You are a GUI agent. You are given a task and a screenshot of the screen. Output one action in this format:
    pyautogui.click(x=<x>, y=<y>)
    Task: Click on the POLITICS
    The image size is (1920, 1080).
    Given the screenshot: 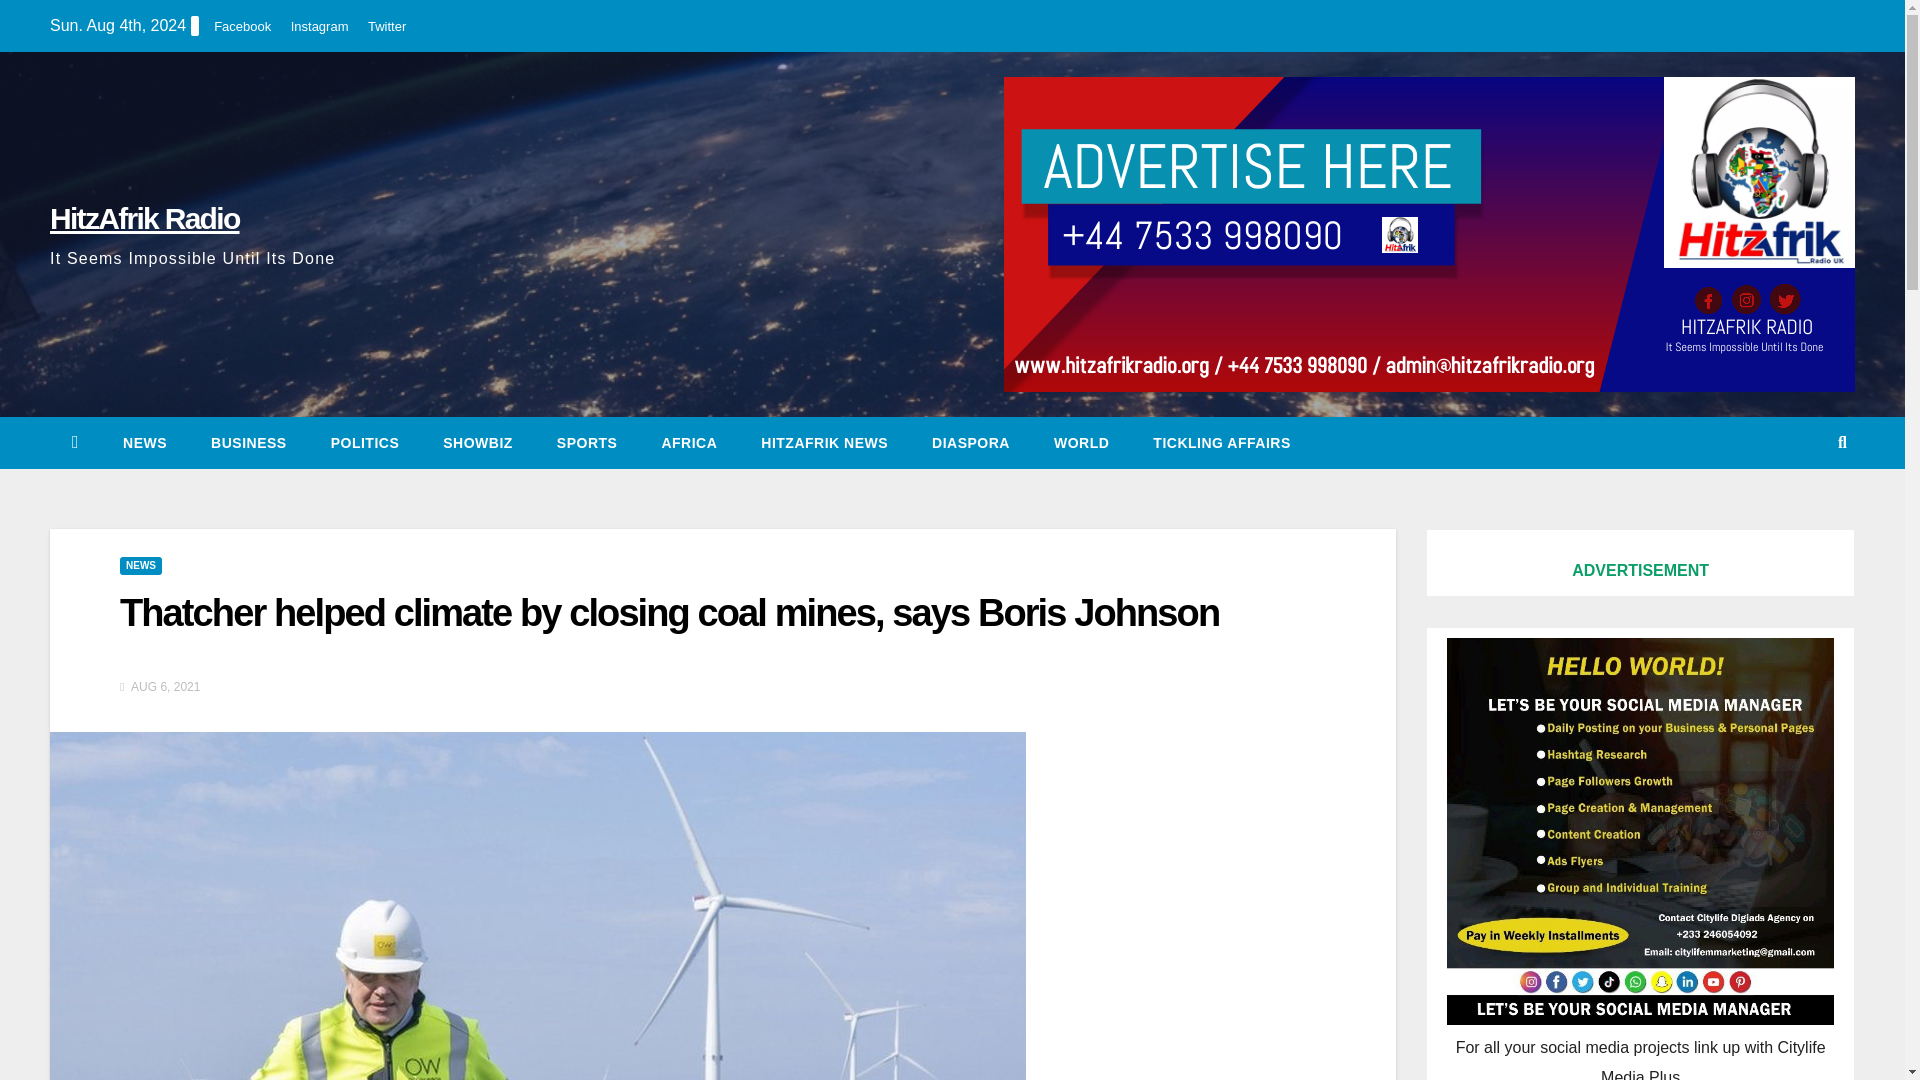 What is the action you would take?
    pyautogui.click(x=366, y=442)
    